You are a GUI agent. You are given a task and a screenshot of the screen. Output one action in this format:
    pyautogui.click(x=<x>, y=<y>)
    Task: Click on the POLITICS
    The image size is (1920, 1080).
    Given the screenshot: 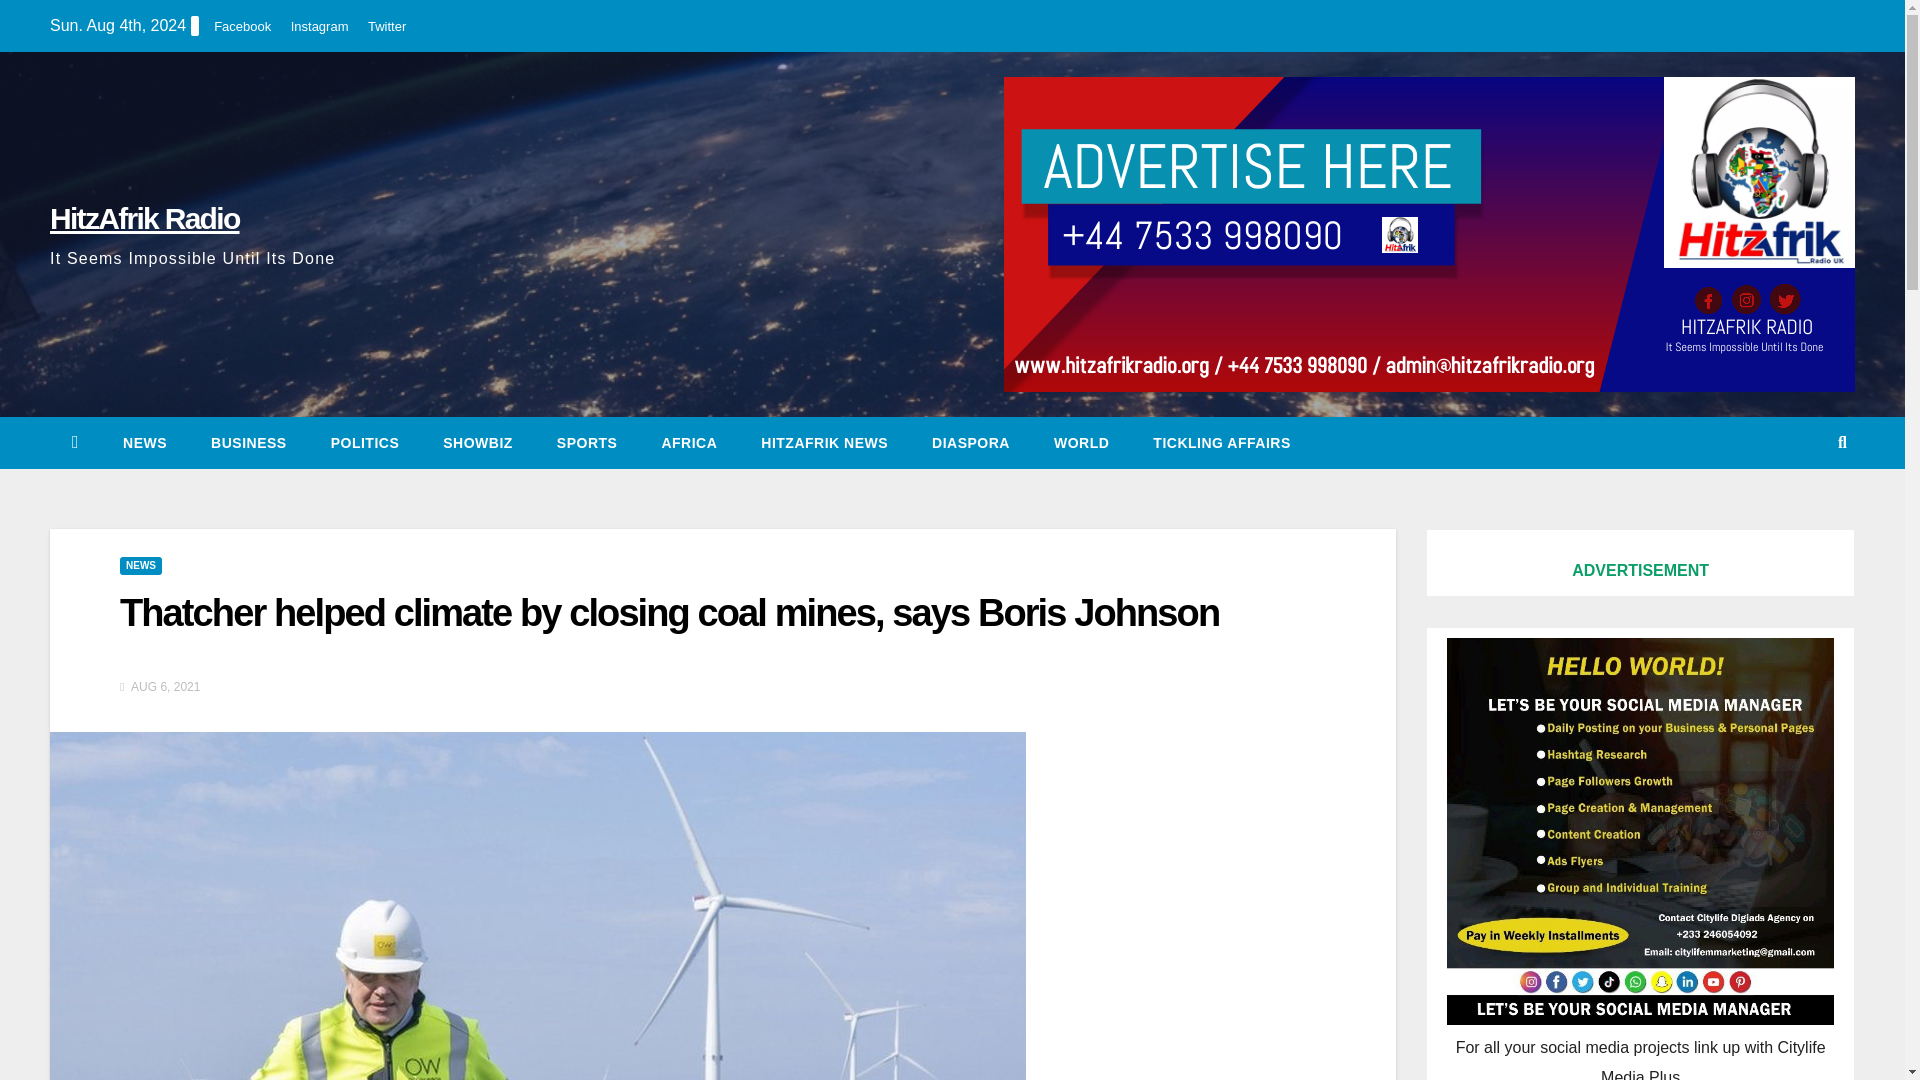 What is the action you would take?
    pyautogui.click(x=366, y=442)
    